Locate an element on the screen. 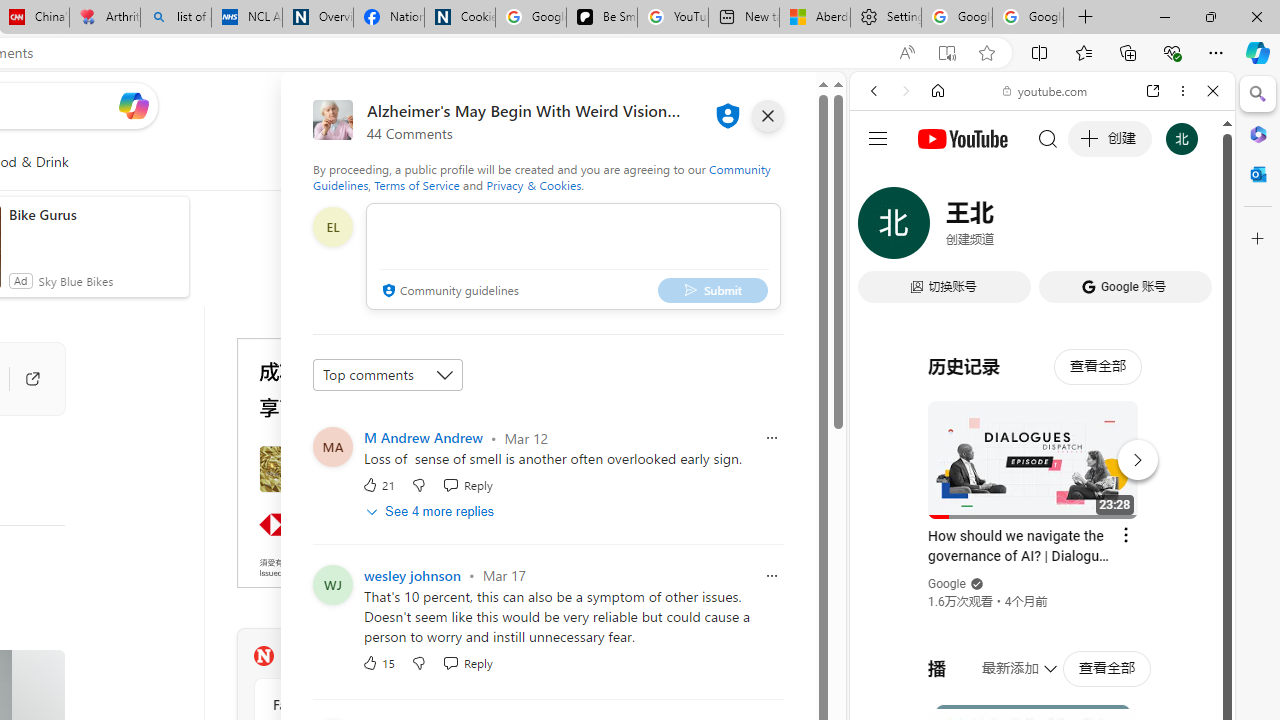  Collections is located at coordinates (1128, 52).